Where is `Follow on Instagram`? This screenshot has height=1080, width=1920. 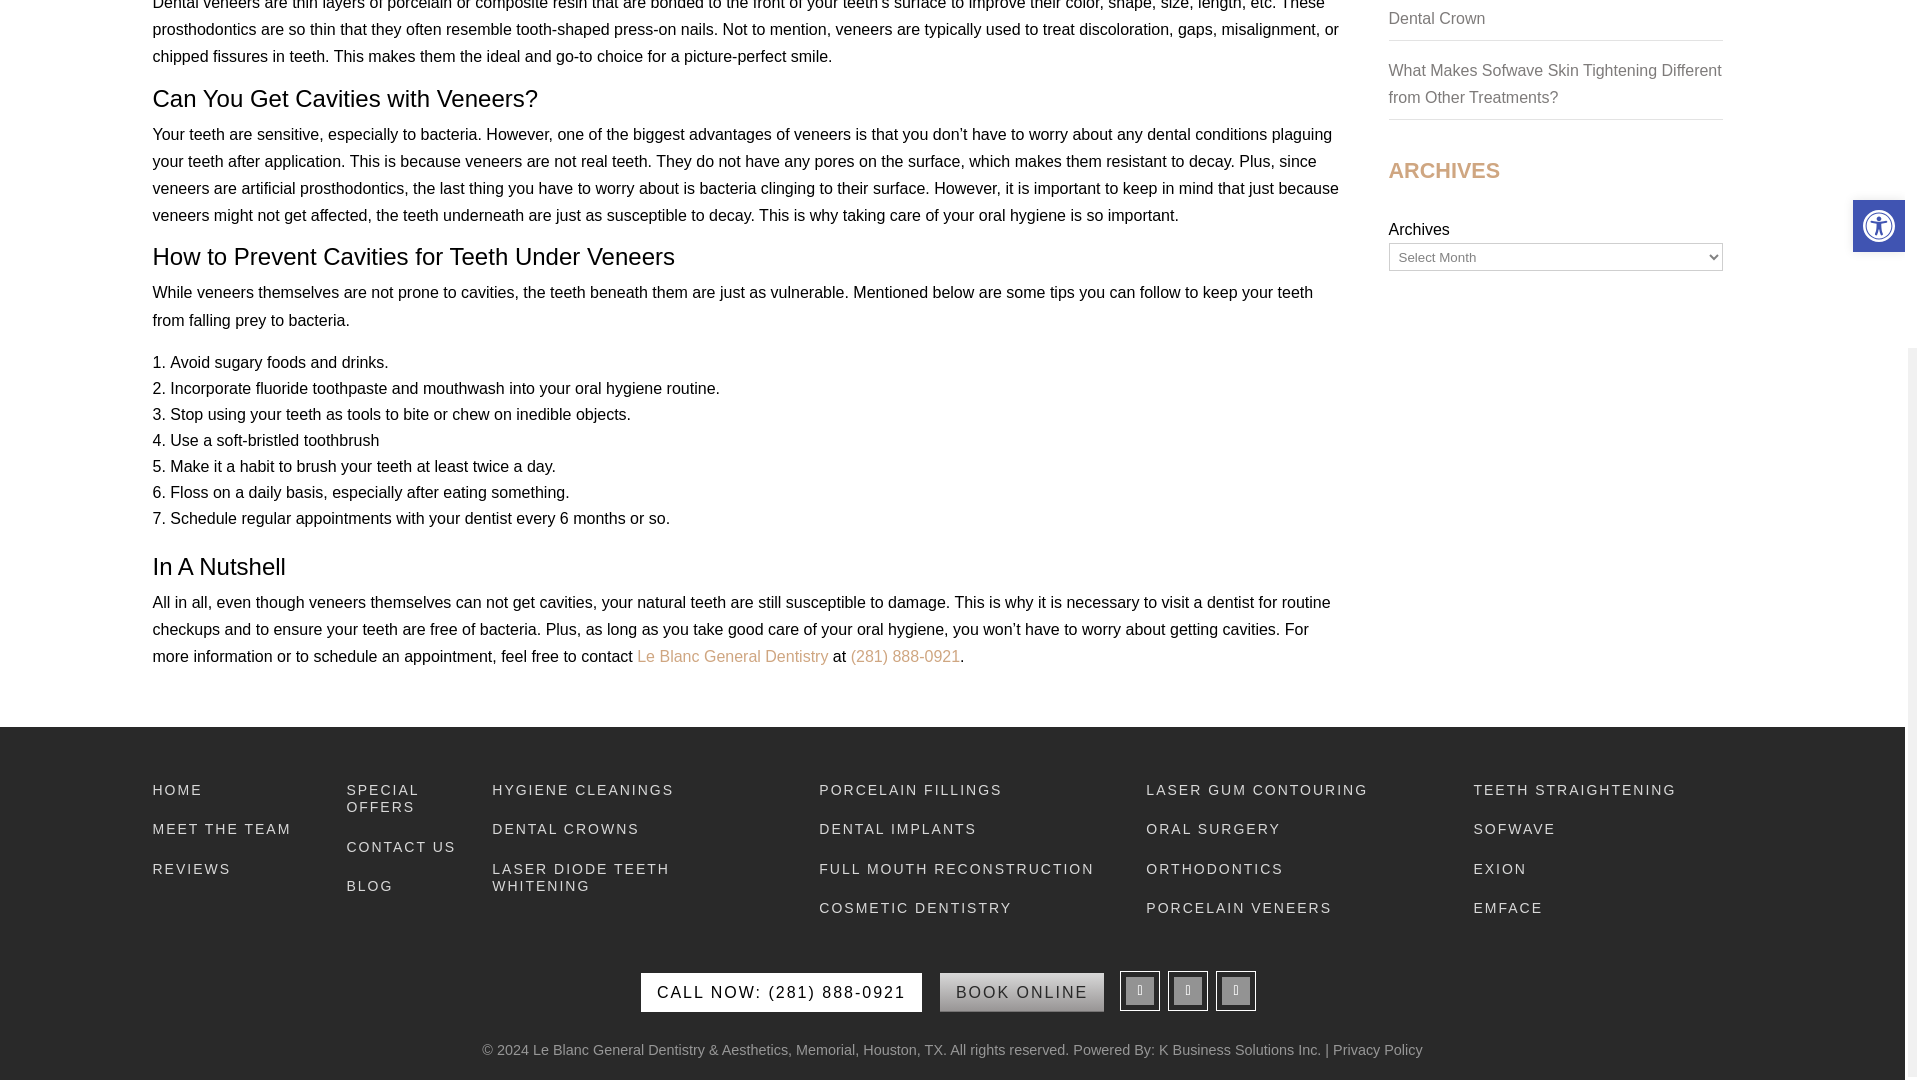
Follow on Instagram is located at coordinates (1187, 991).